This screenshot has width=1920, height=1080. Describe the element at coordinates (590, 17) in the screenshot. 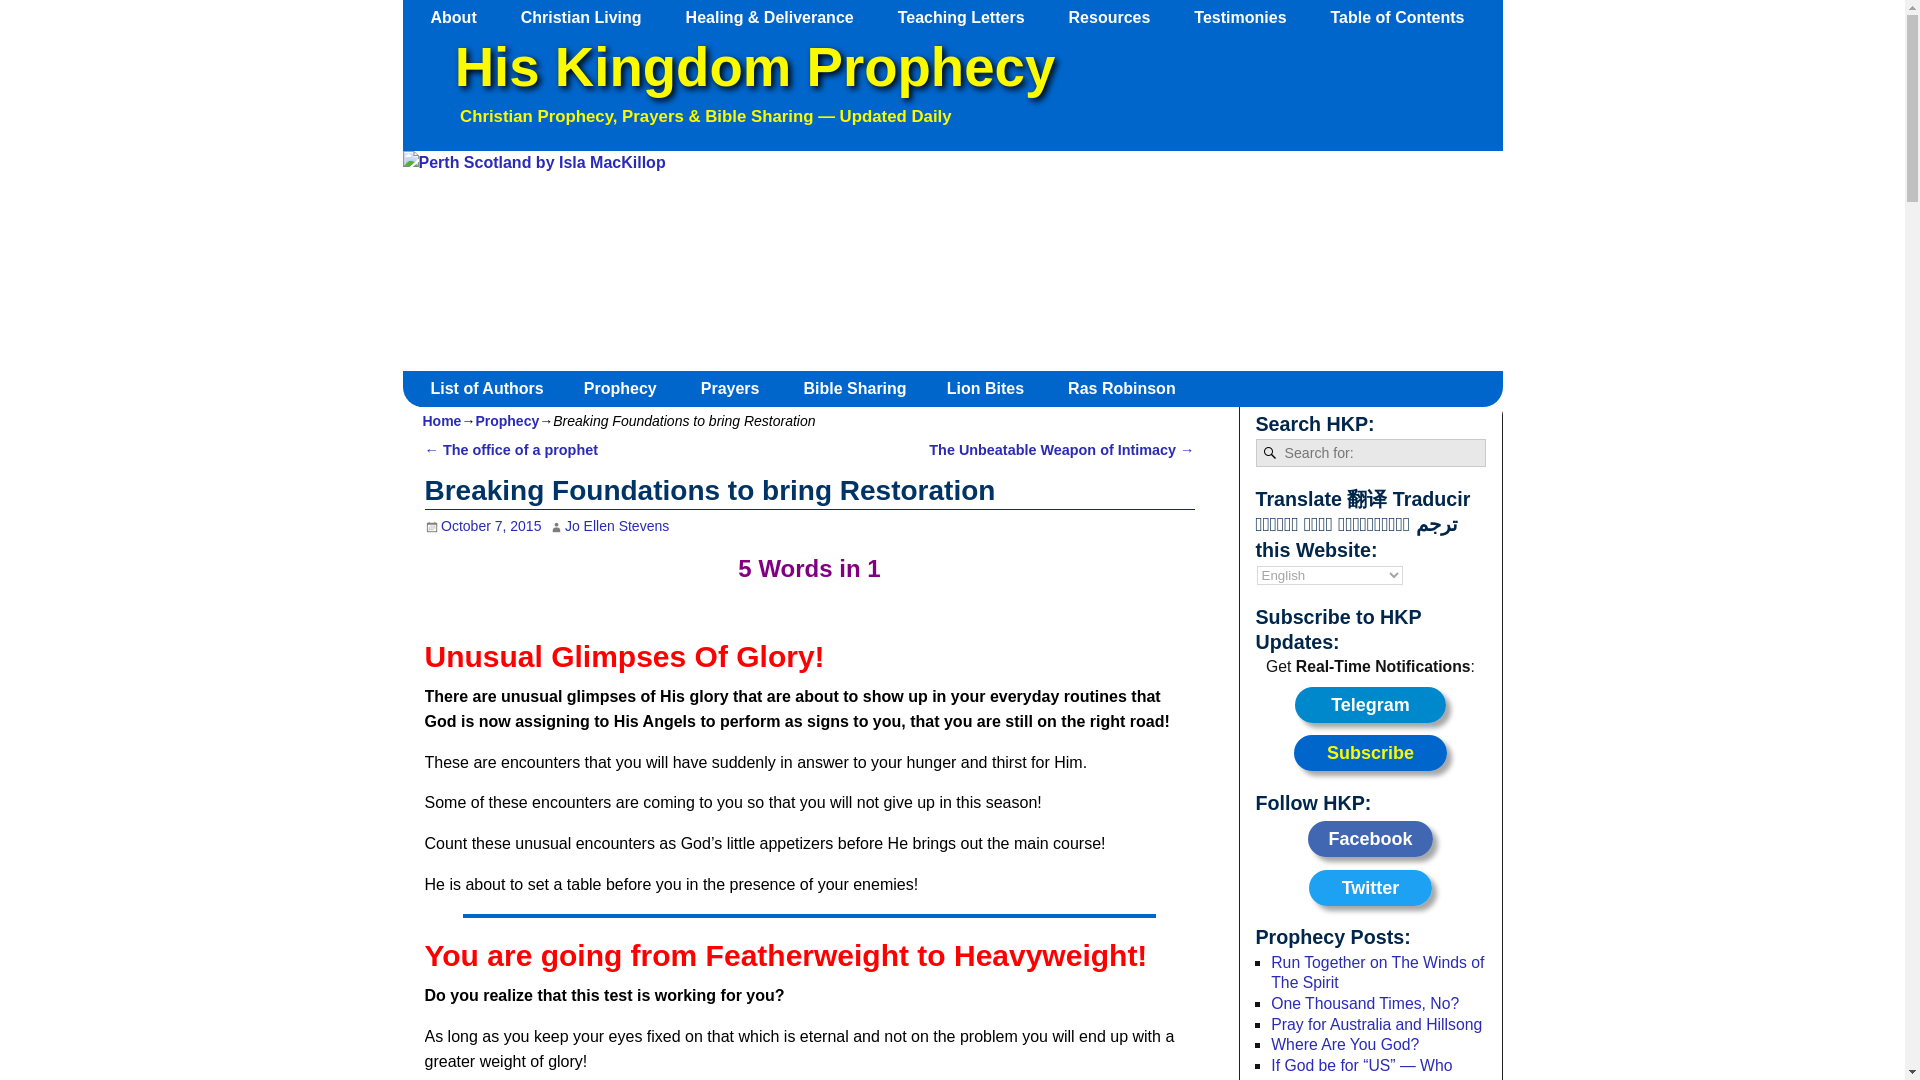

I see `Christian Living` at that location.